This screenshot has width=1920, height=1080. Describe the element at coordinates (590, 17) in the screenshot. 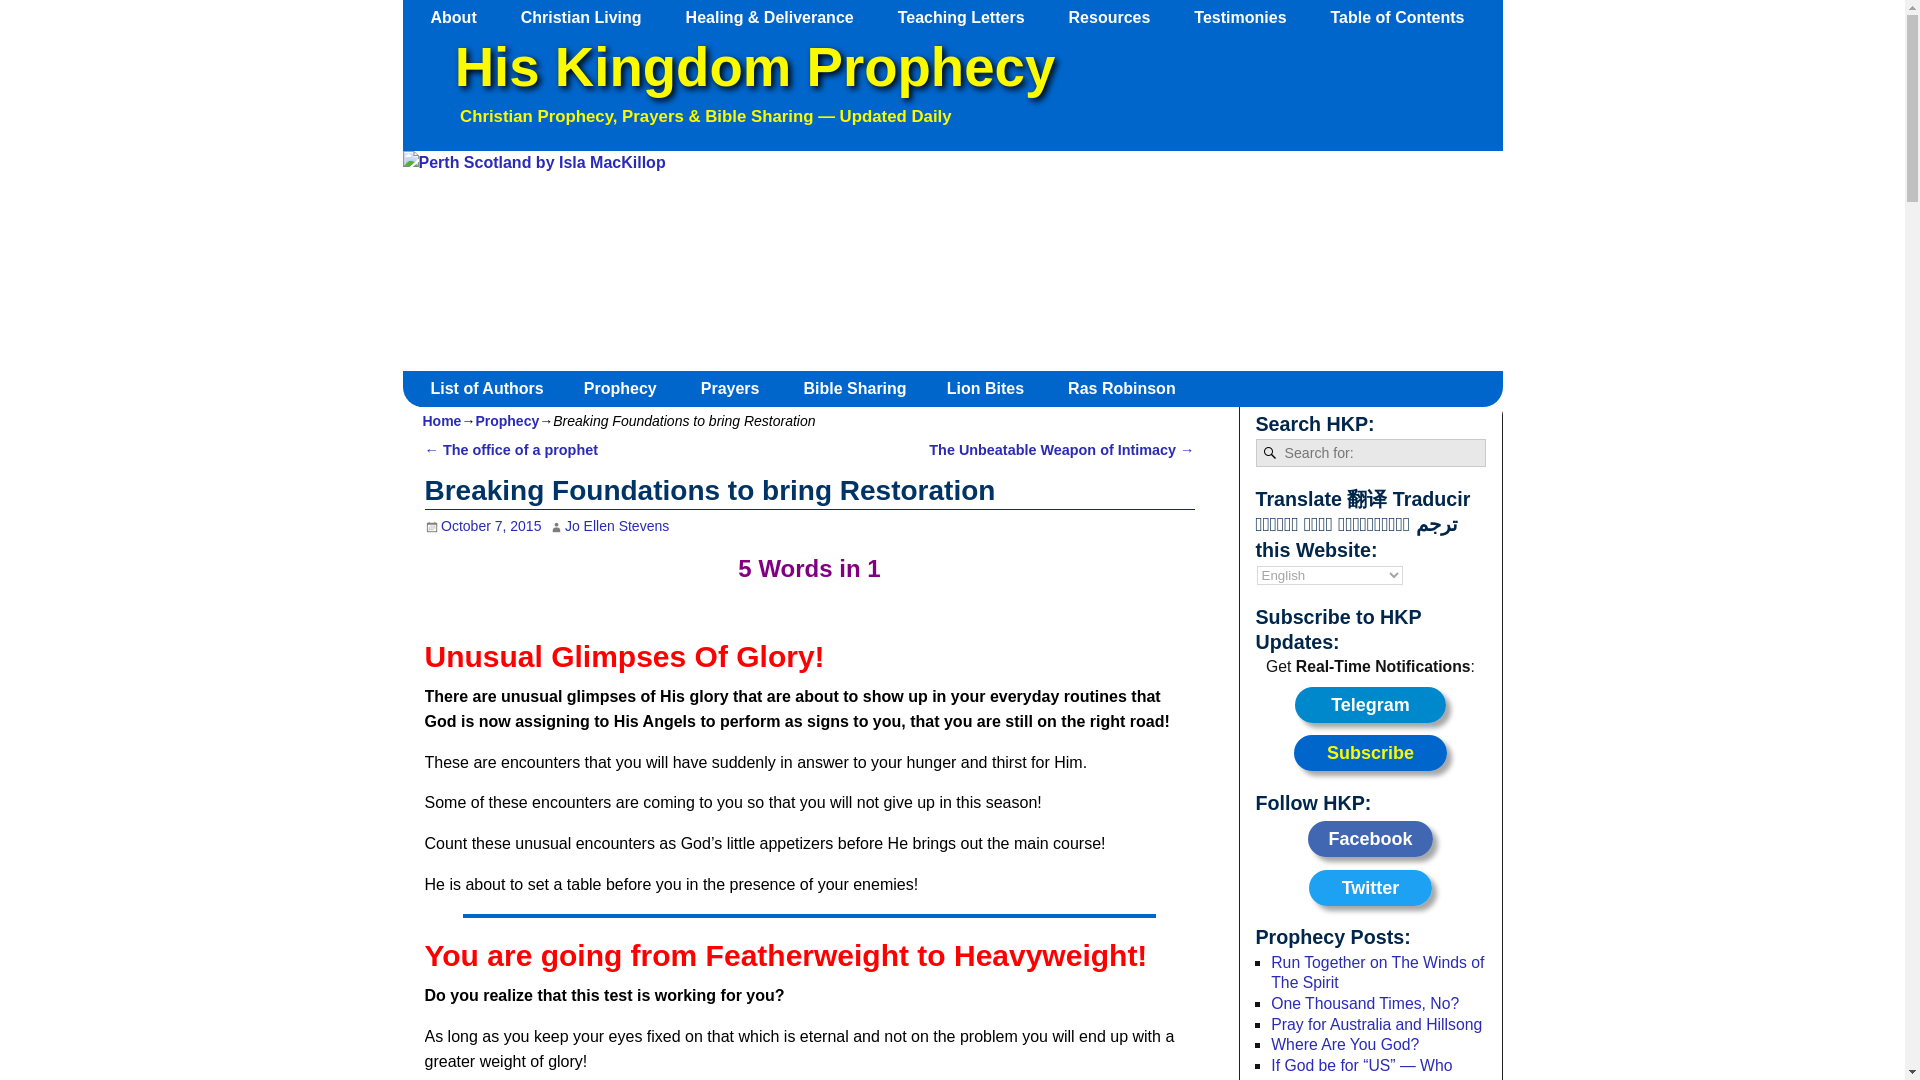

I see `Christian Living` at that location.